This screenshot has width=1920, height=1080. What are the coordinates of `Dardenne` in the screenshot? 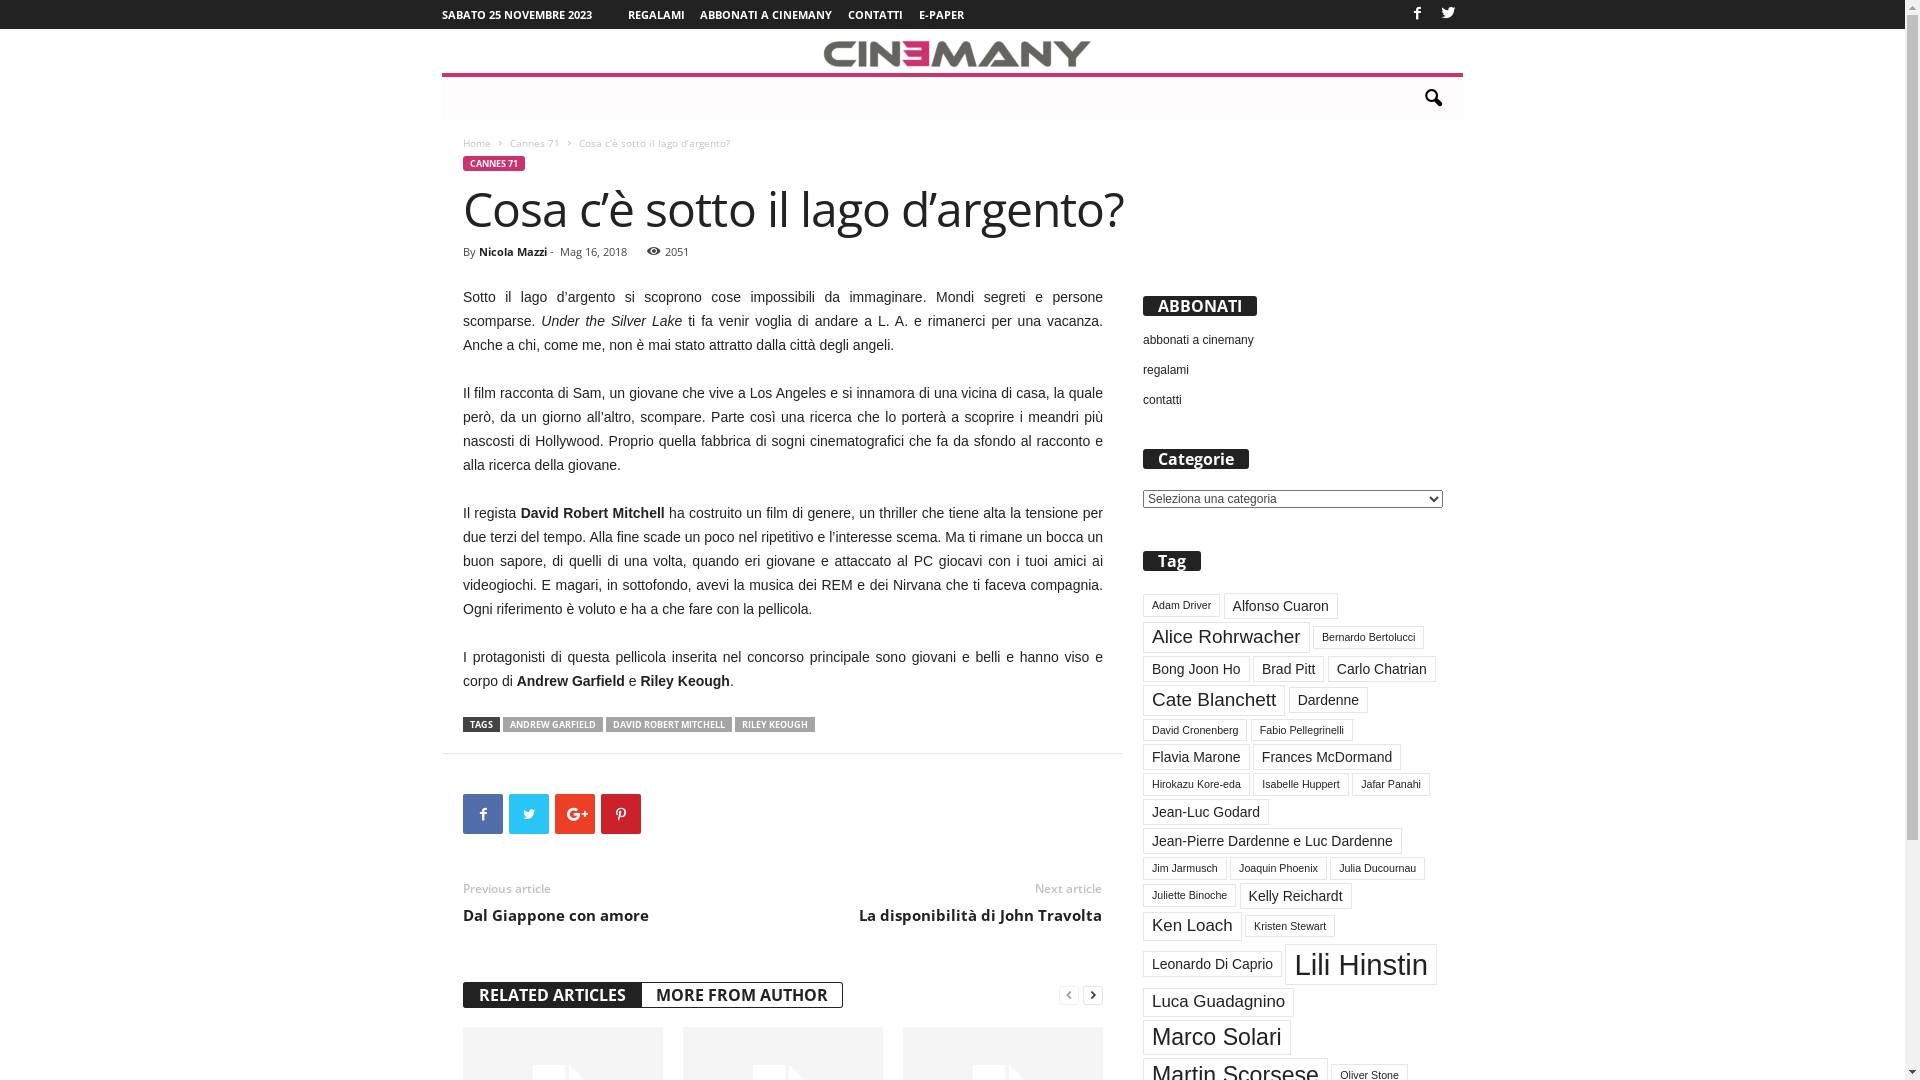 It's located at (1328, 700).